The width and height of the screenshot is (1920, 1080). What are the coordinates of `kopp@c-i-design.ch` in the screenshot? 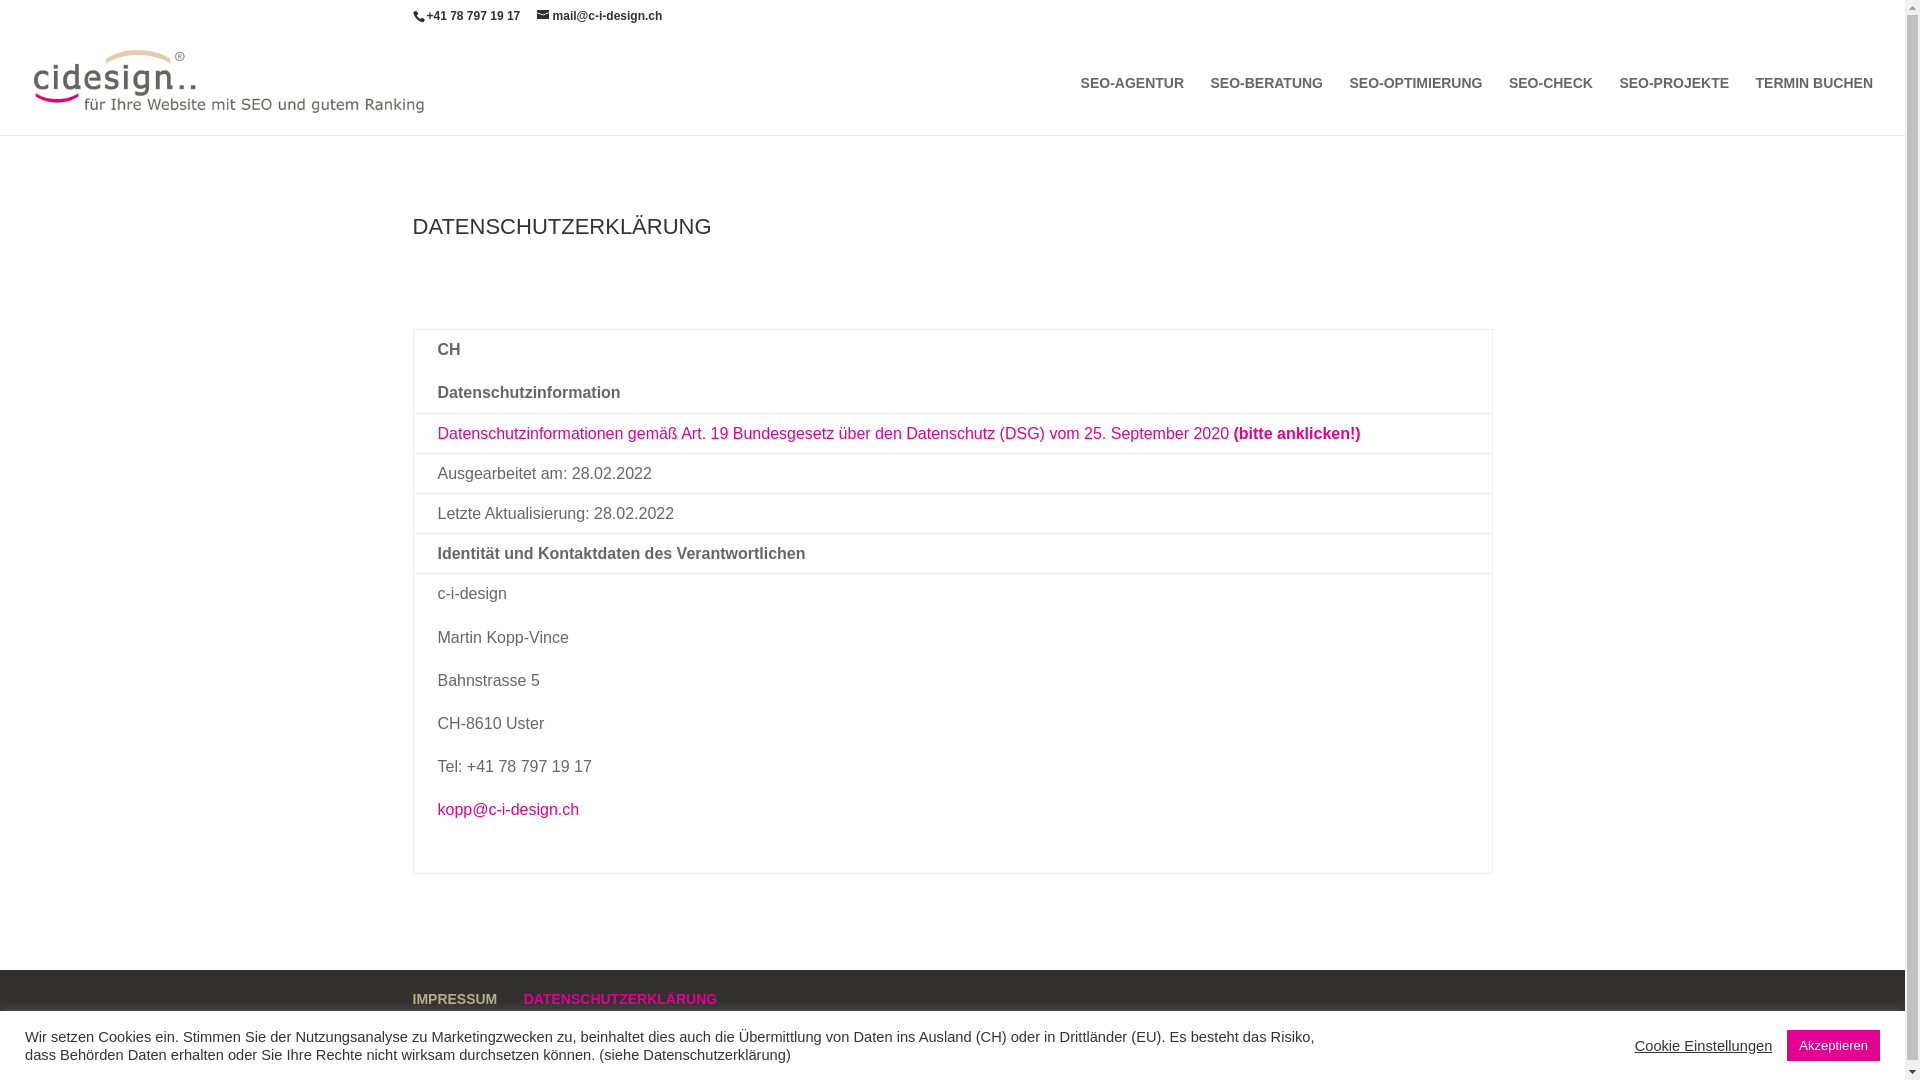 It's located at (509, 810).